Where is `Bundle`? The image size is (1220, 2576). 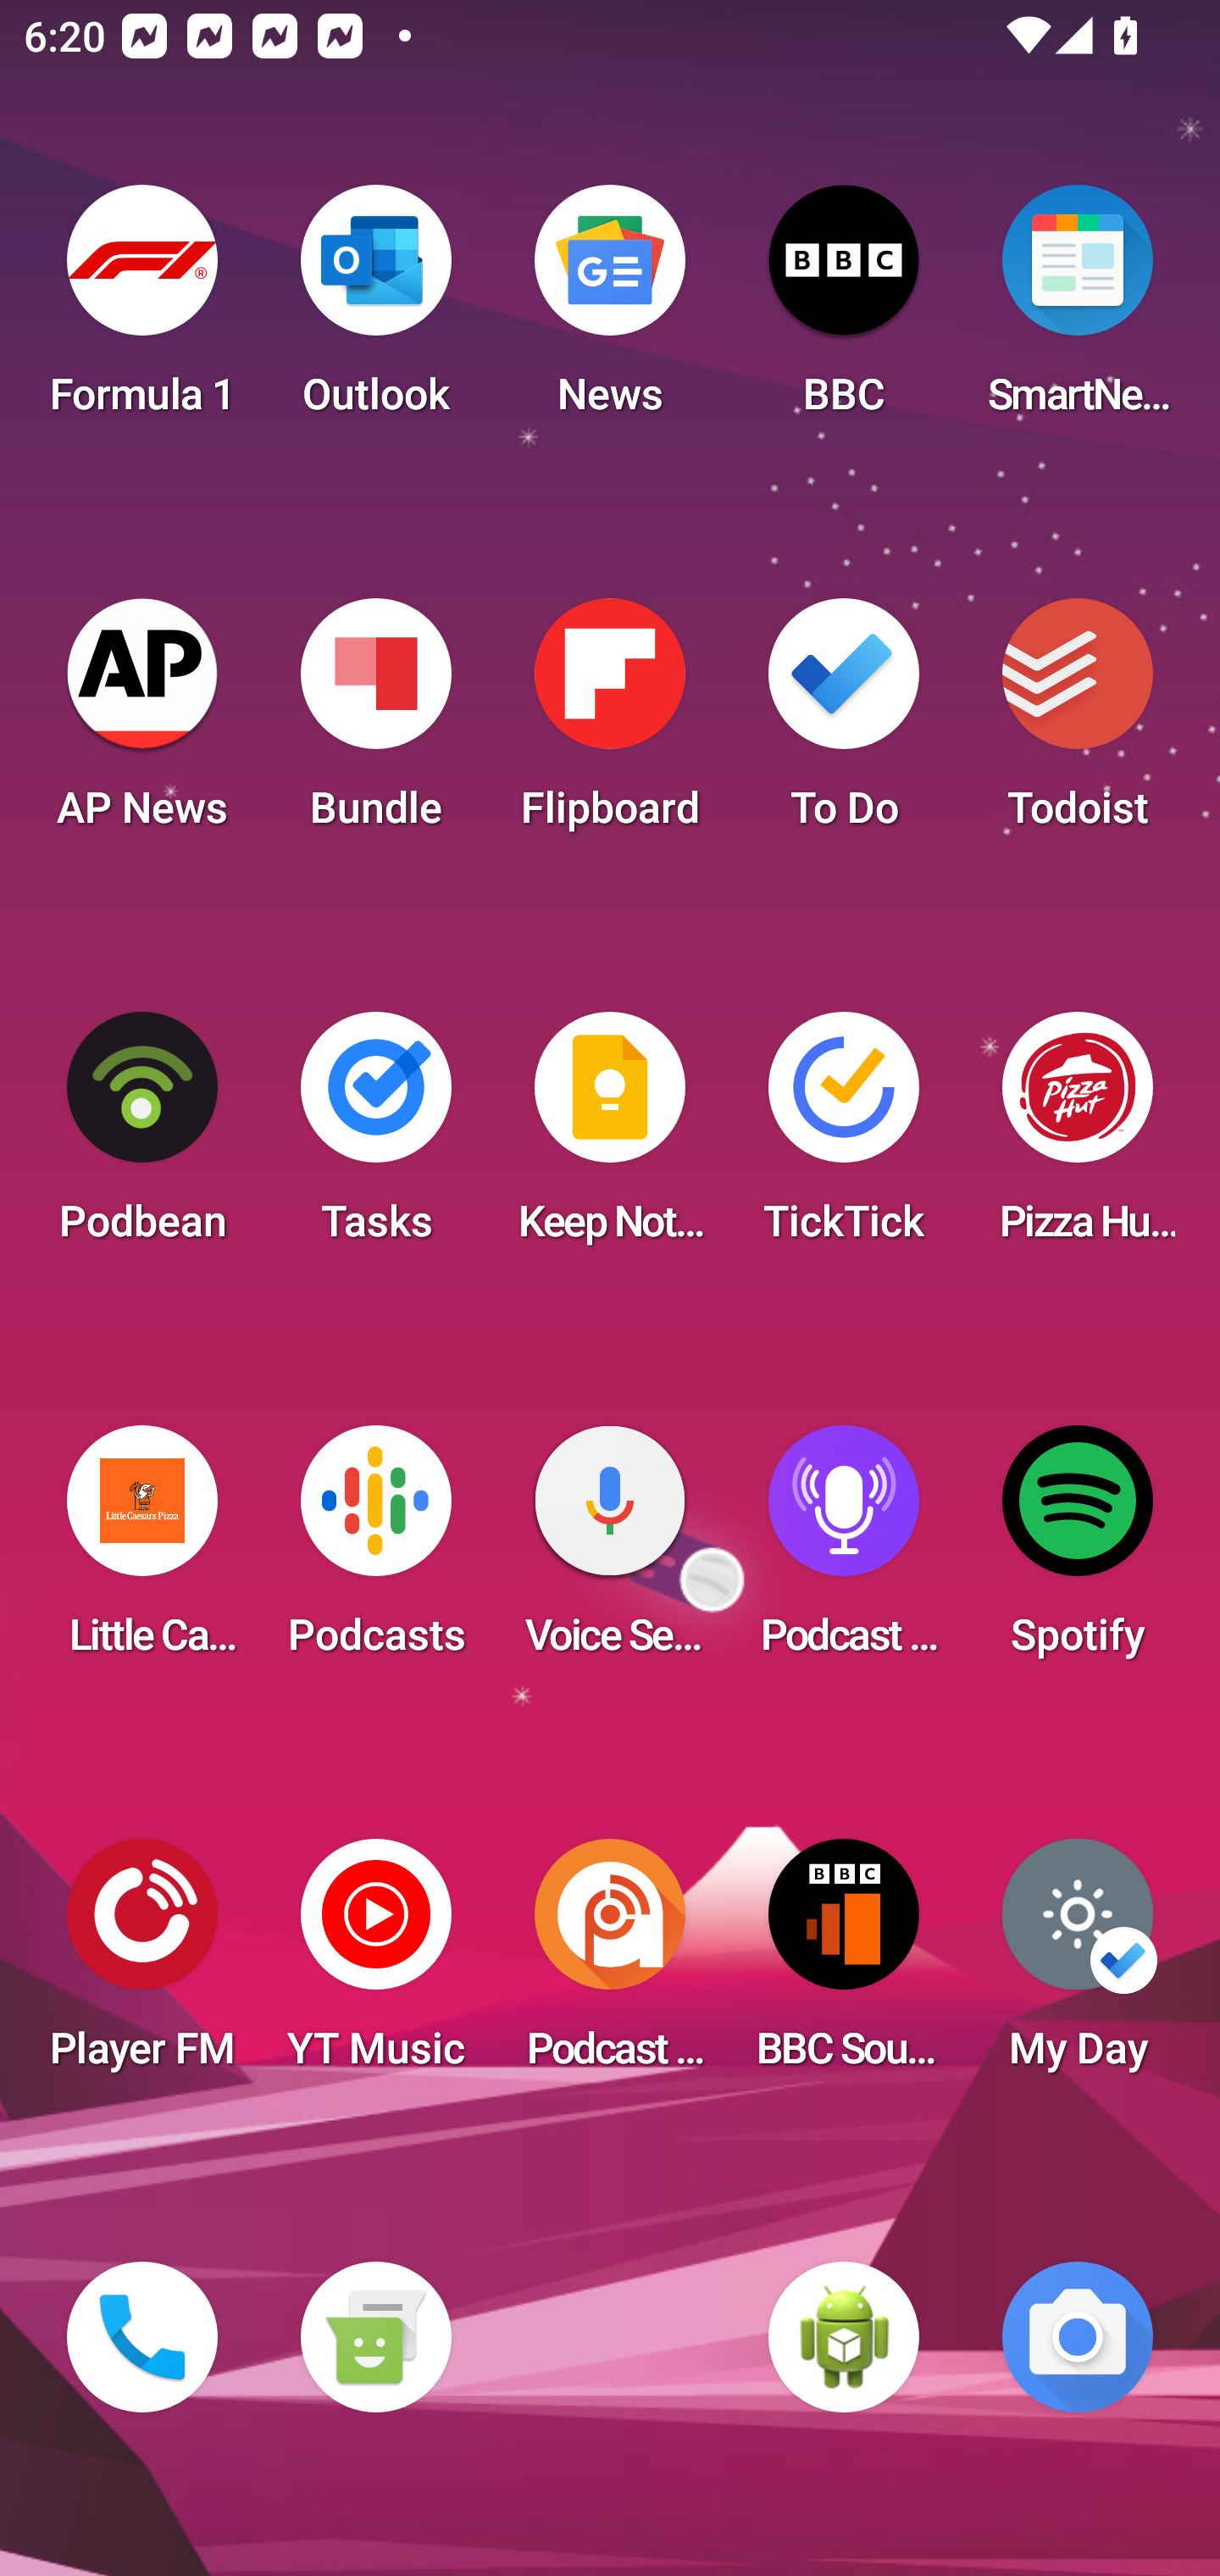 Bundle is located at coordinates (375, 724).